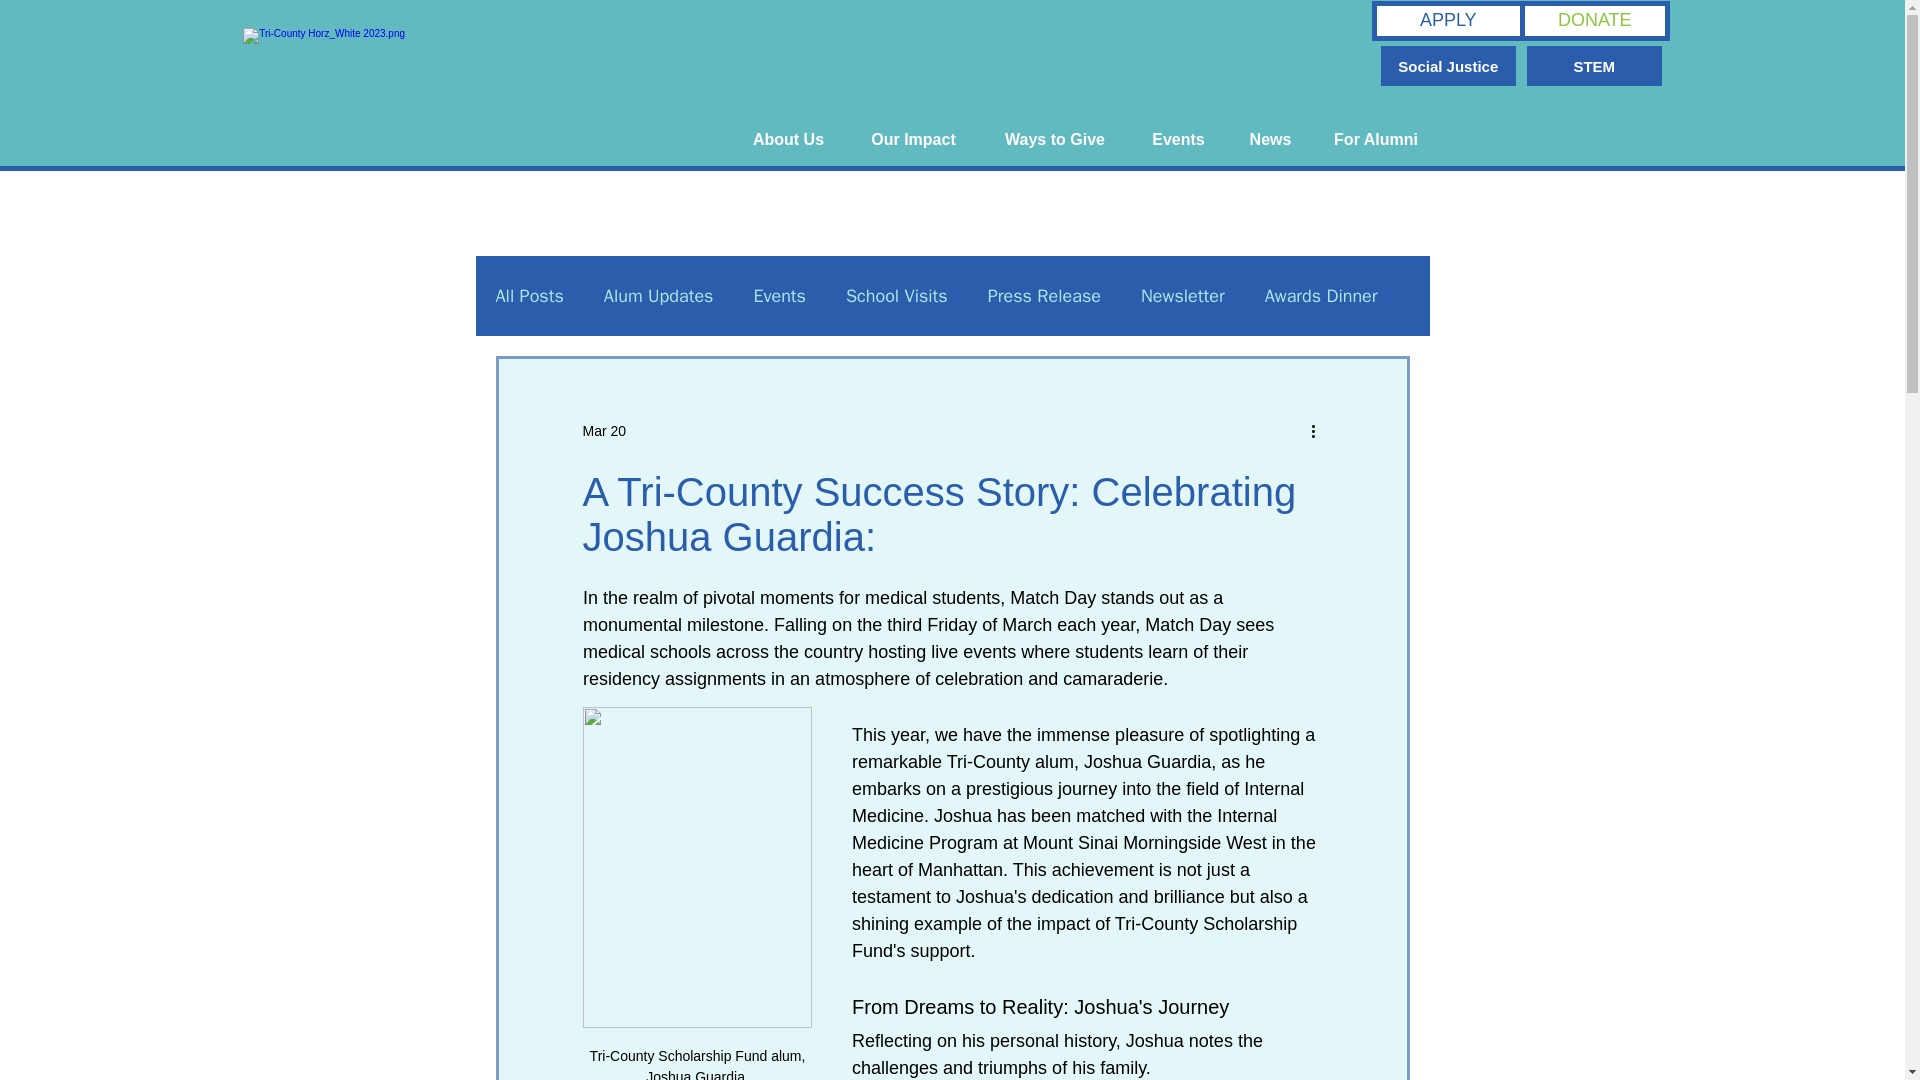 The image size is (1920, 1080). What do you see at coordinates (1376, 140) in the screenshot?
I see `For Alumni` at bounding box center [1376, 140].